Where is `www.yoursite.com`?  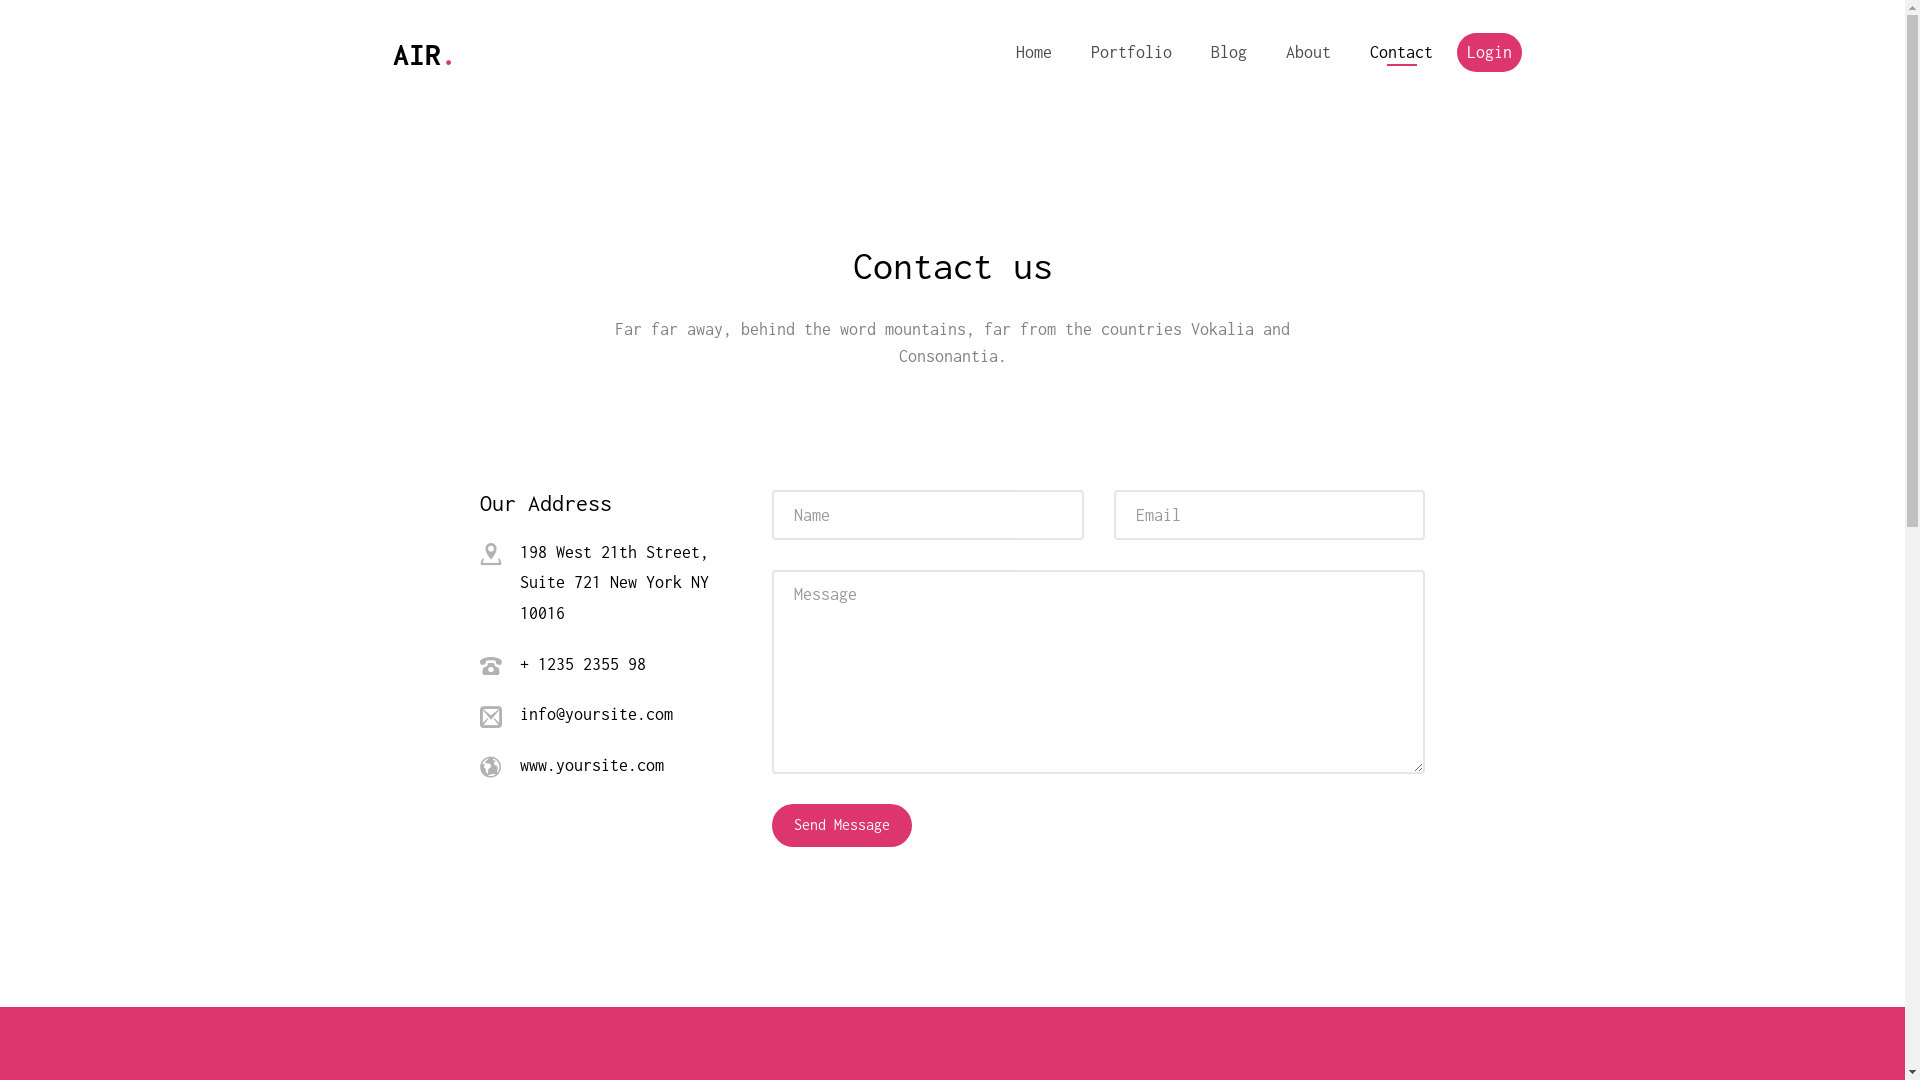
www.yoursite.com is located at coordinates (592, 765).